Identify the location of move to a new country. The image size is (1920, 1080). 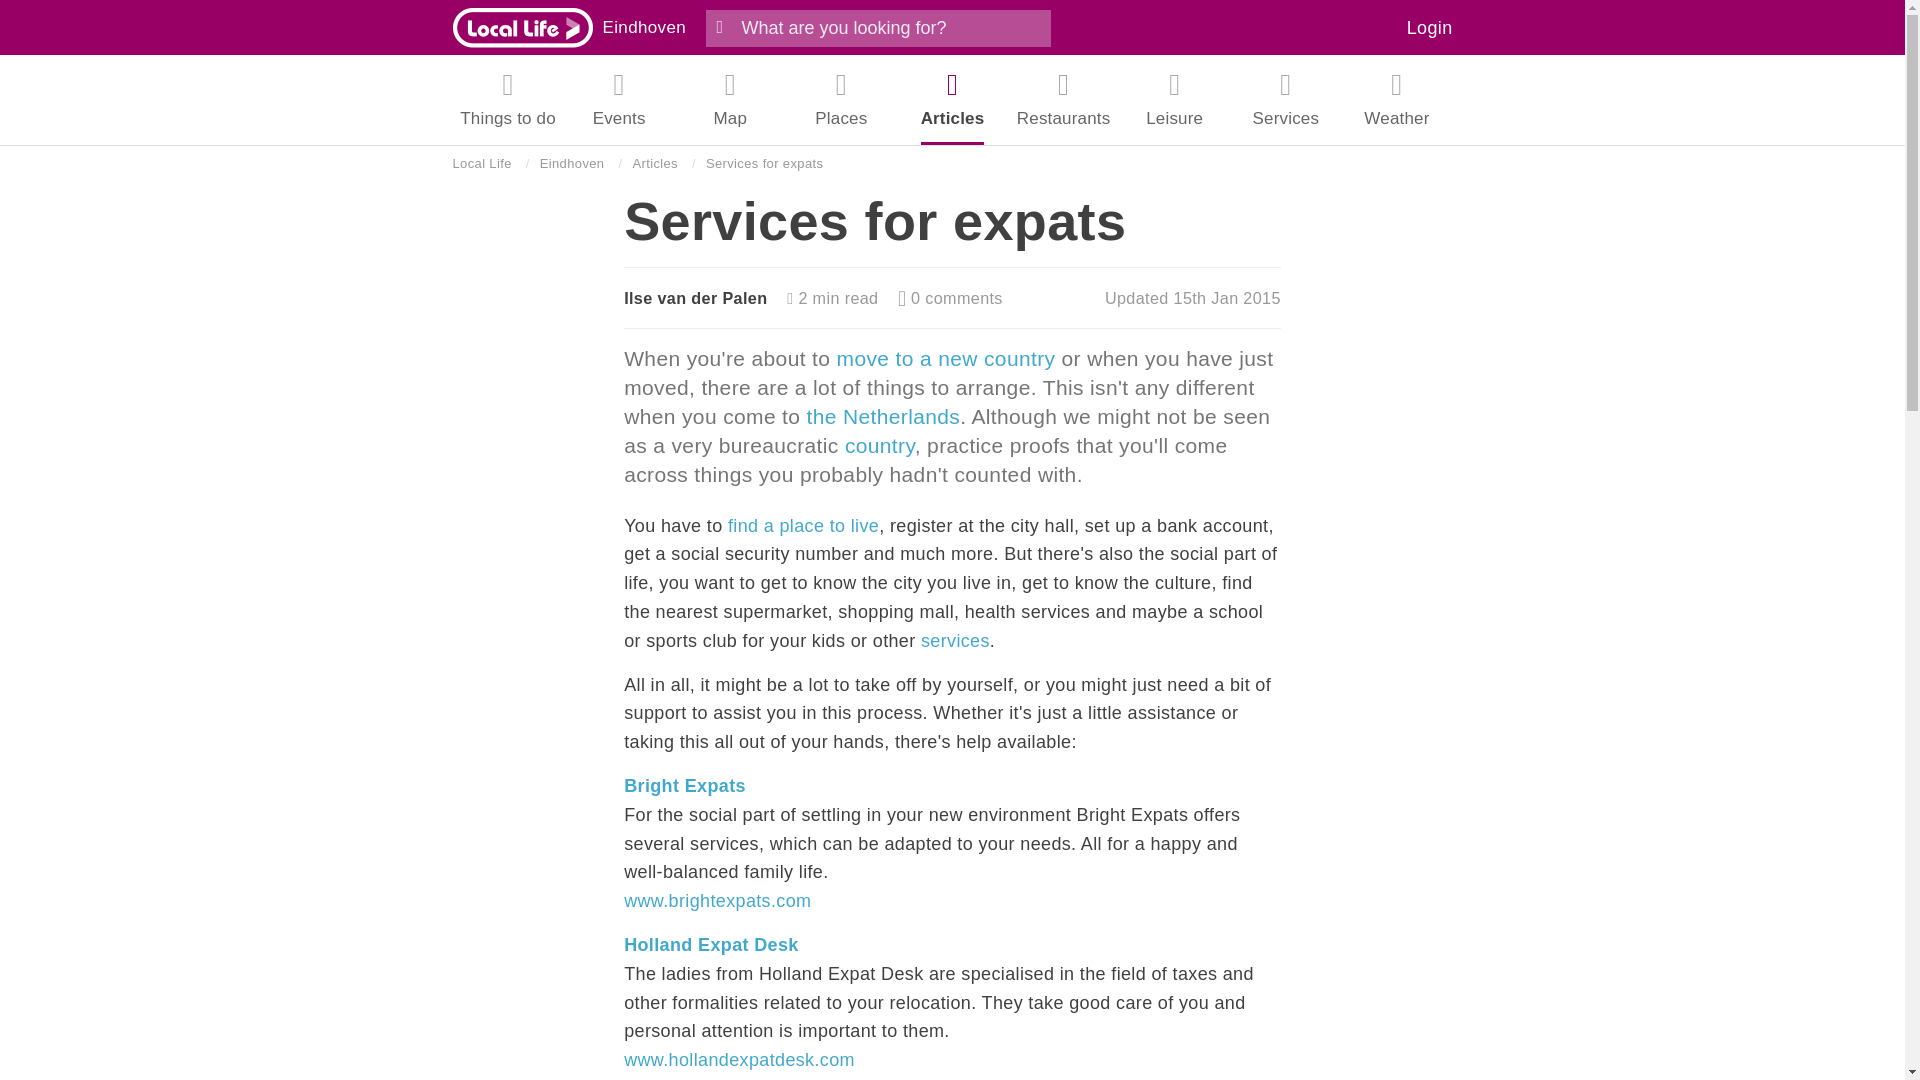
(946, 358).